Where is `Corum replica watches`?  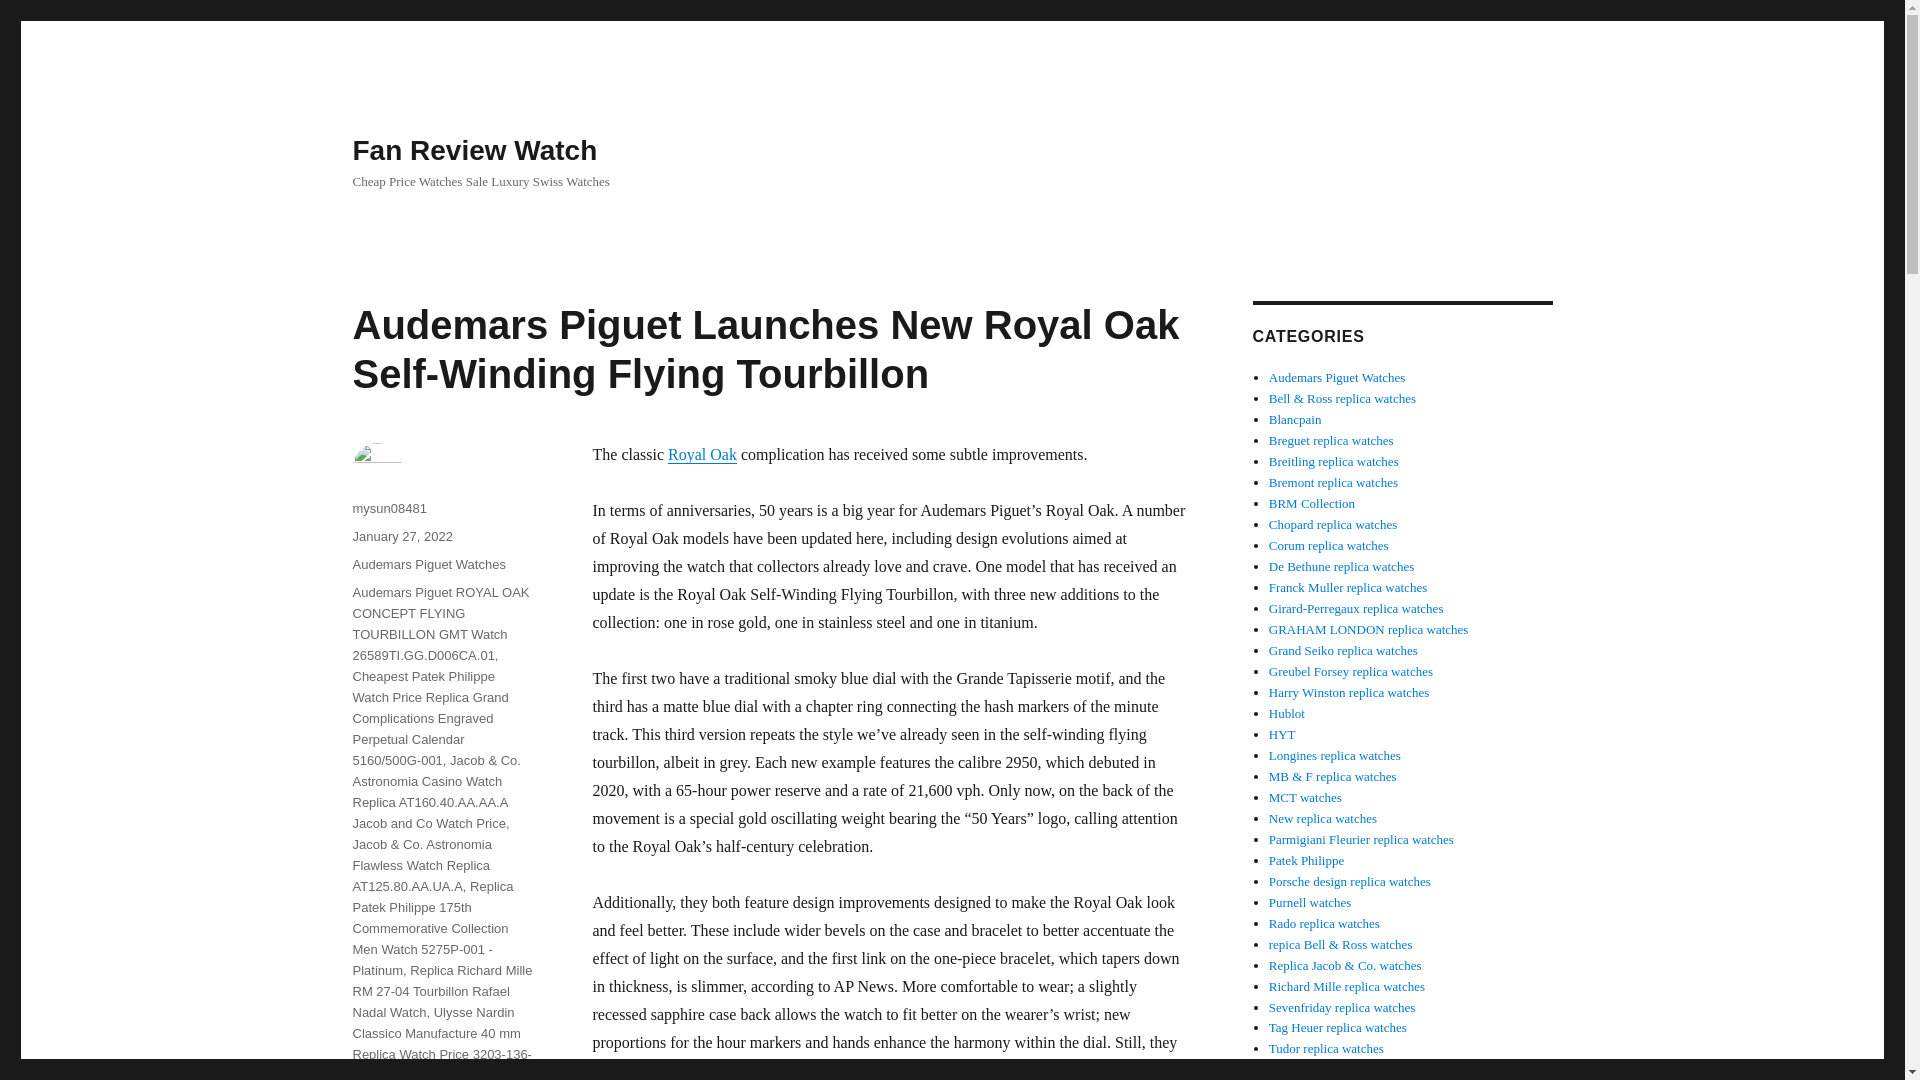
Corum replica watches is located at coordinates (1328, 544).